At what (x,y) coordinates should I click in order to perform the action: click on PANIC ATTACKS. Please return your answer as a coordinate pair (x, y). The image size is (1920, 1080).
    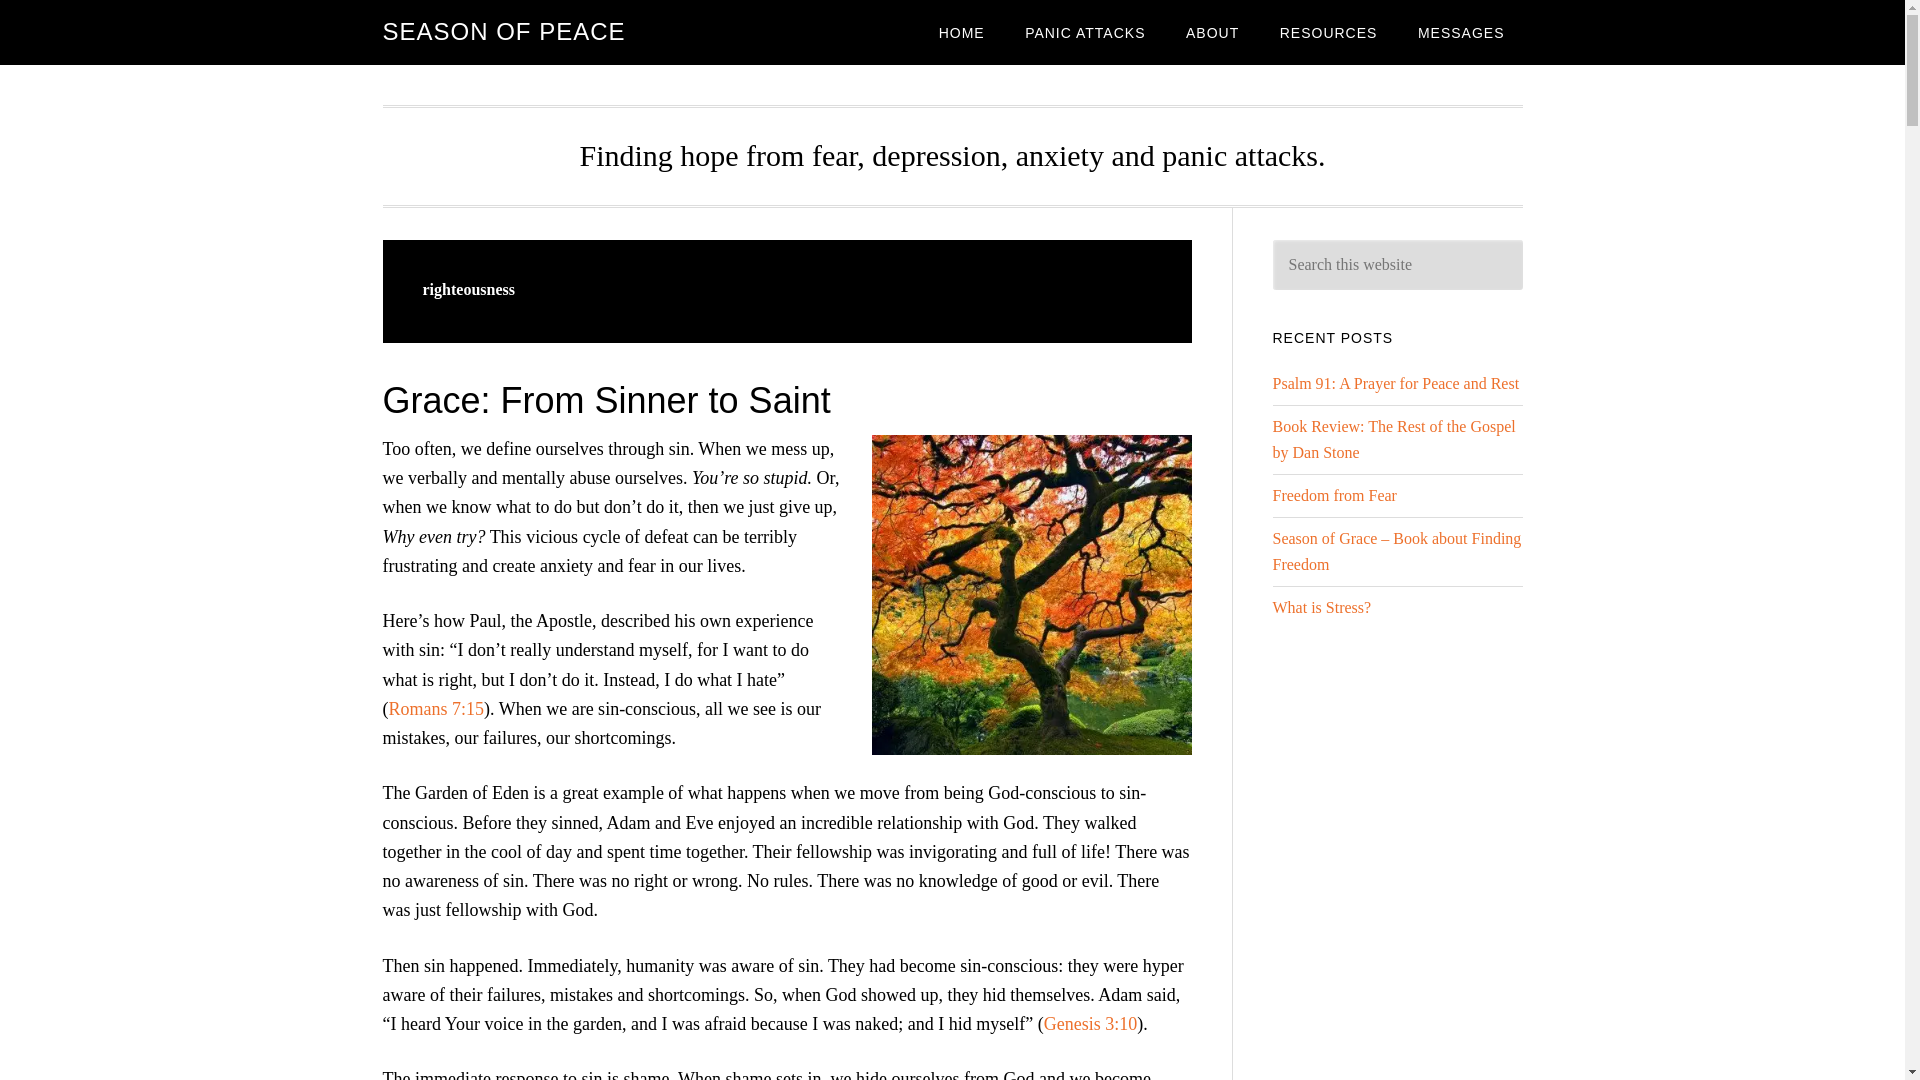
    Looking at the image, I should click on (1084, 32).